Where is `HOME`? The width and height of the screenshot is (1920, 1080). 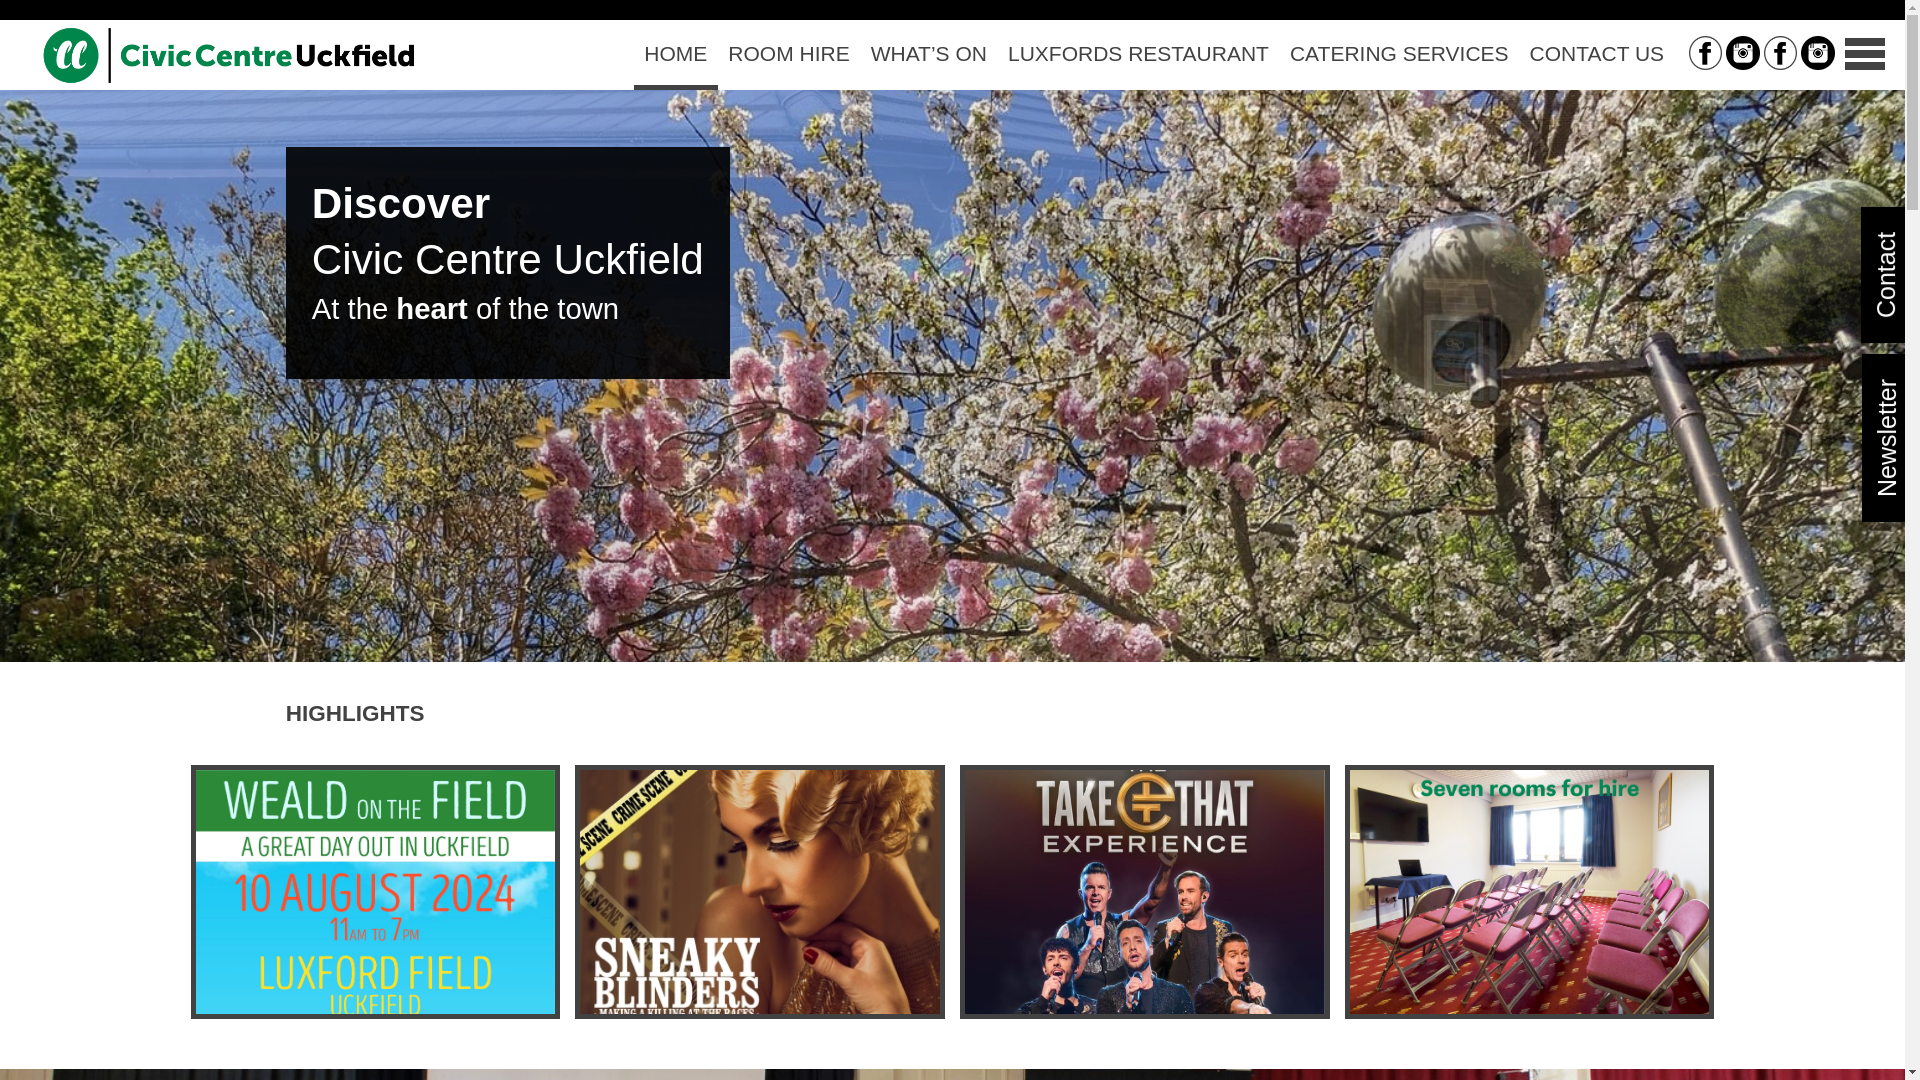
HOME is located at coordinates (676, 54).